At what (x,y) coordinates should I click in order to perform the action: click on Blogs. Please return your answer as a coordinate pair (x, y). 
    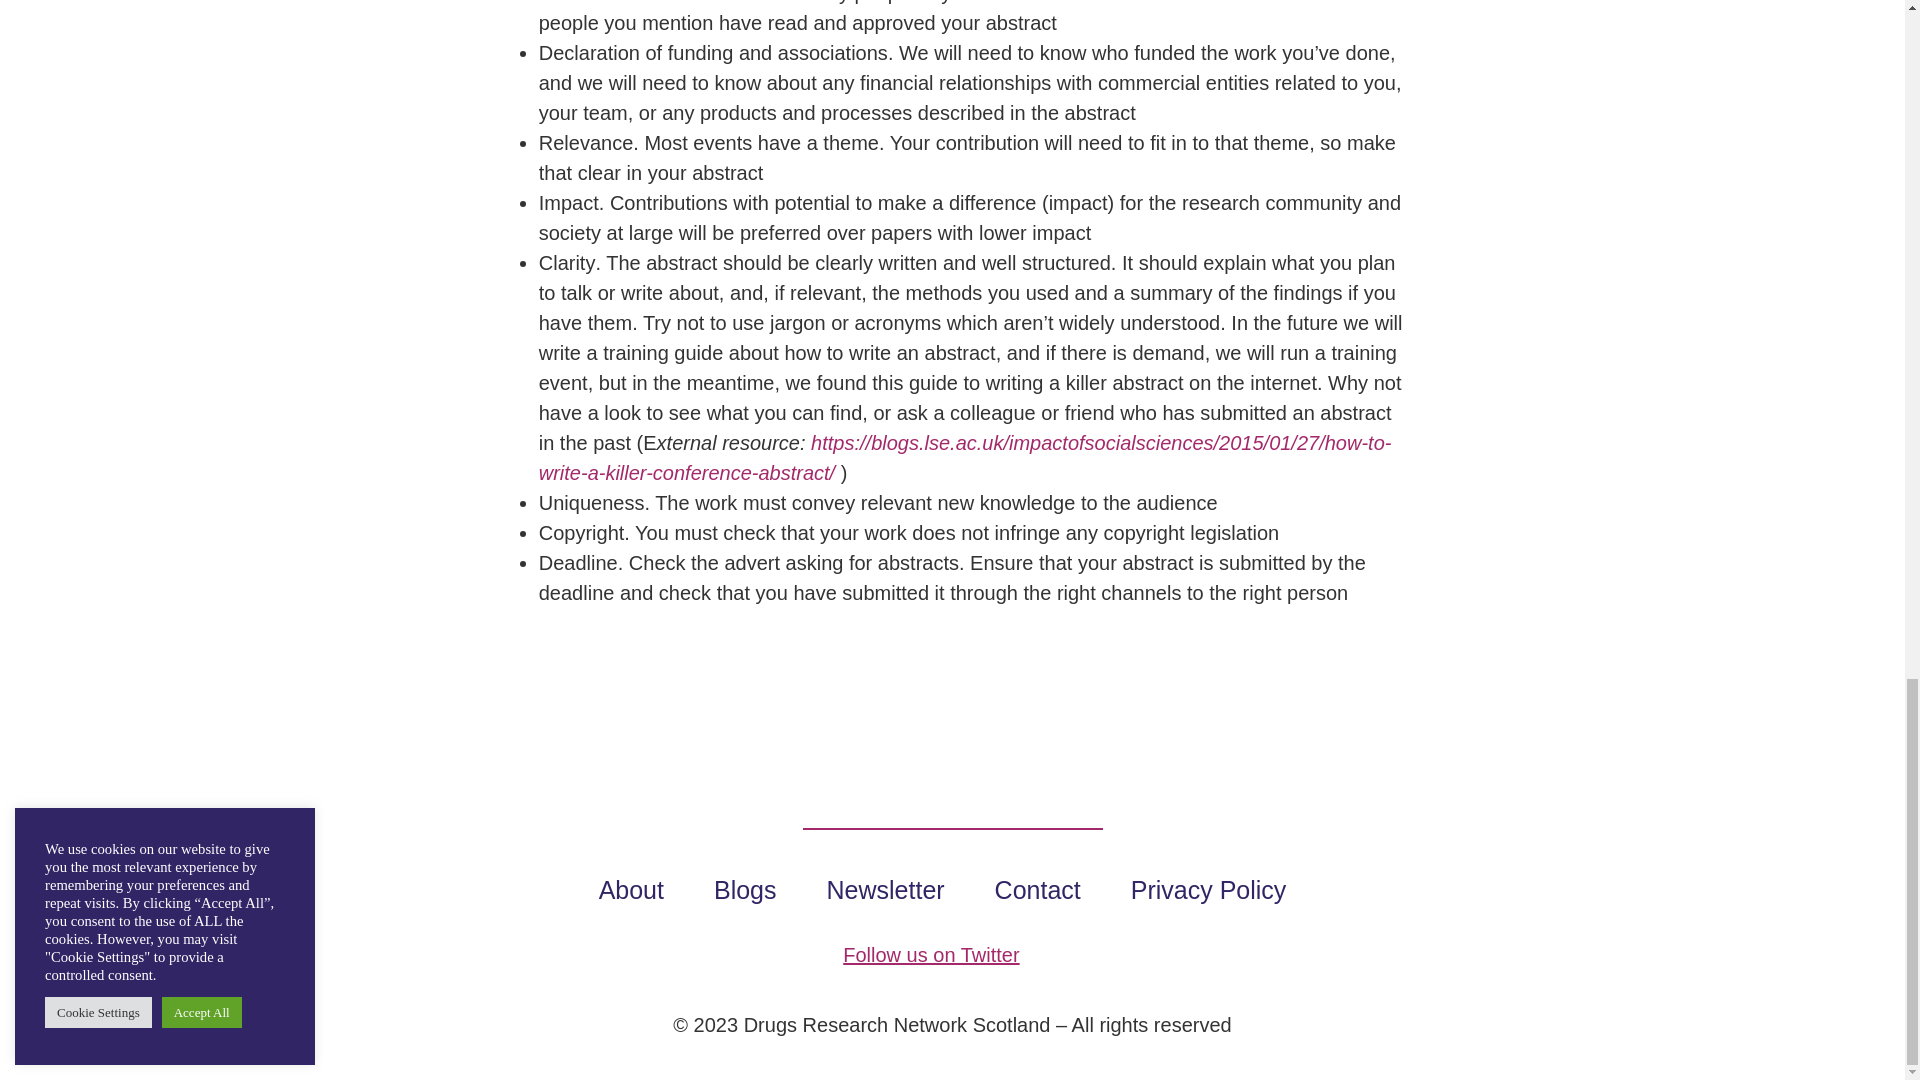
    Looking at the image, I should click on (755, 890).